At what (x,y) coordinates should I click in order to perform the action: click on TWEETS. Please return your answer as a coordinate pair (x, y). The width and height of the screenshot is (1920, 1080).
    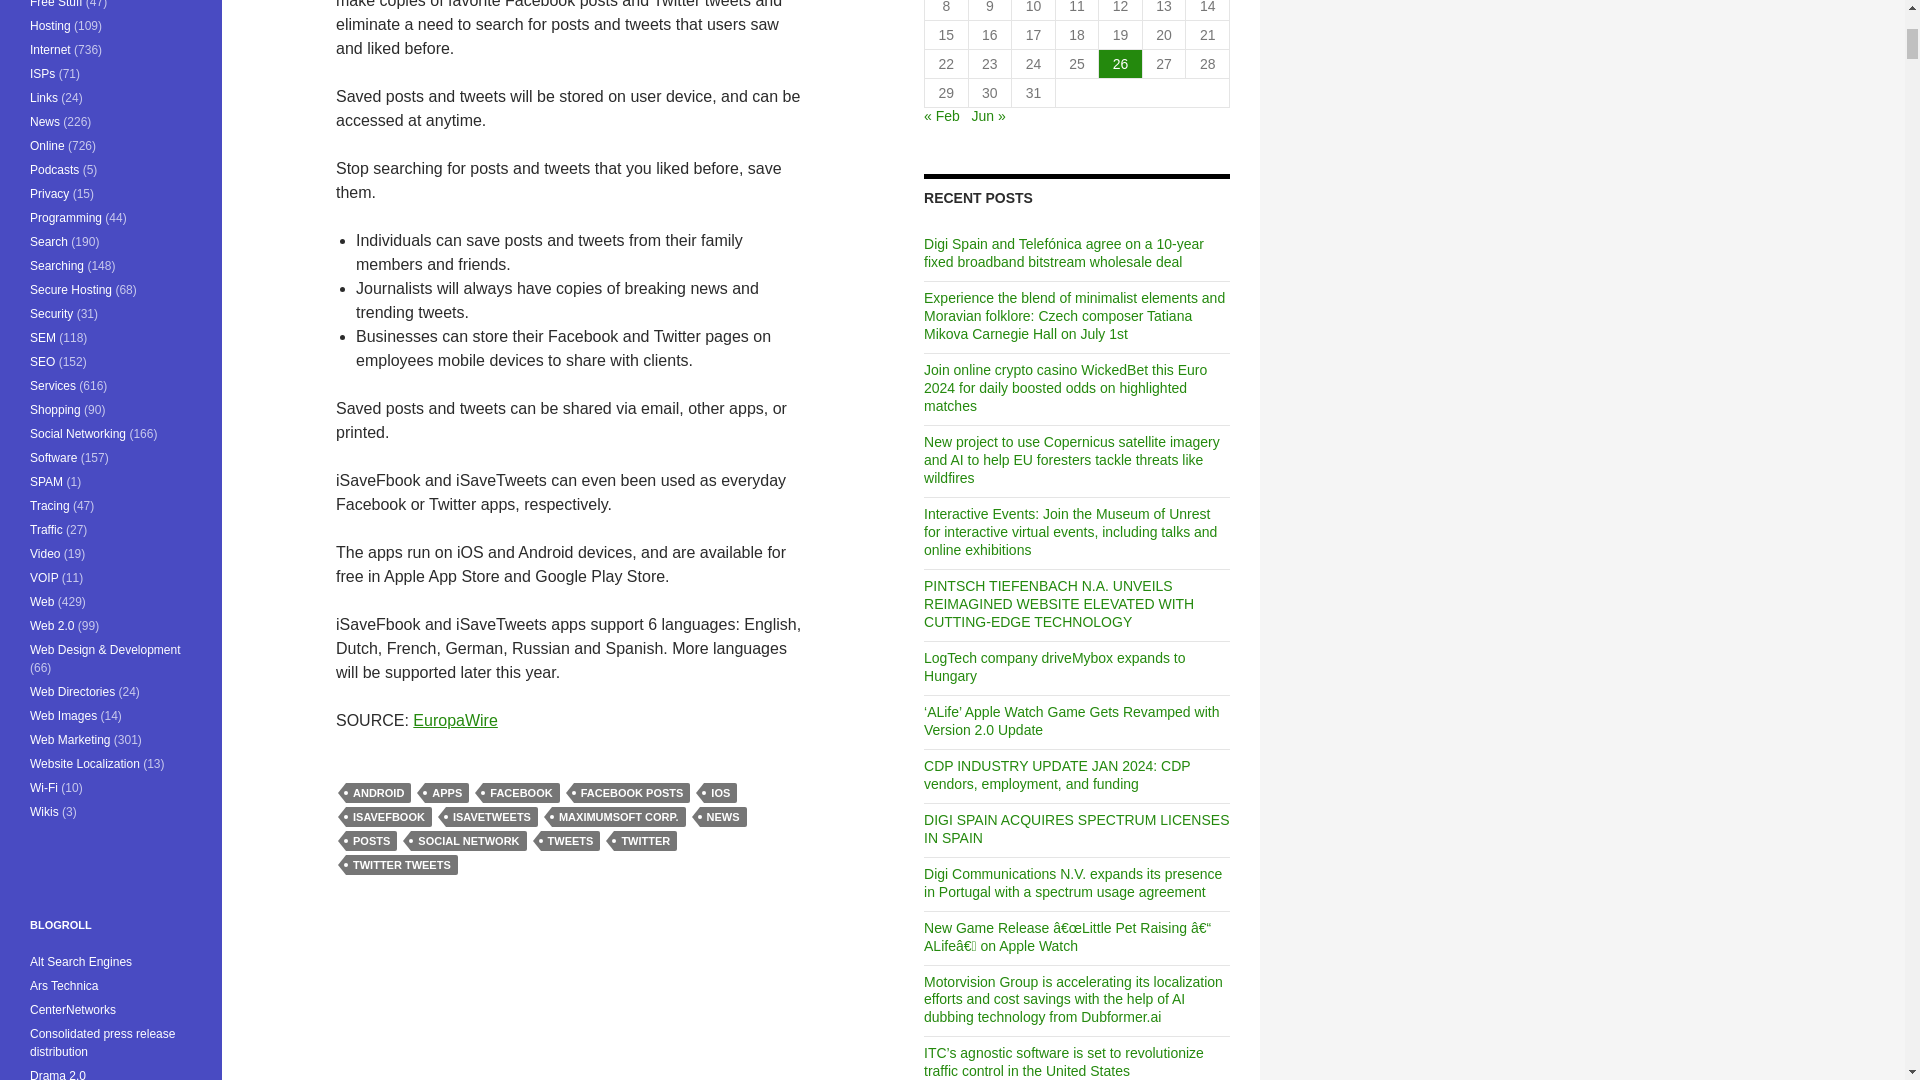
    Looking at the image, I should click on (570, 840).